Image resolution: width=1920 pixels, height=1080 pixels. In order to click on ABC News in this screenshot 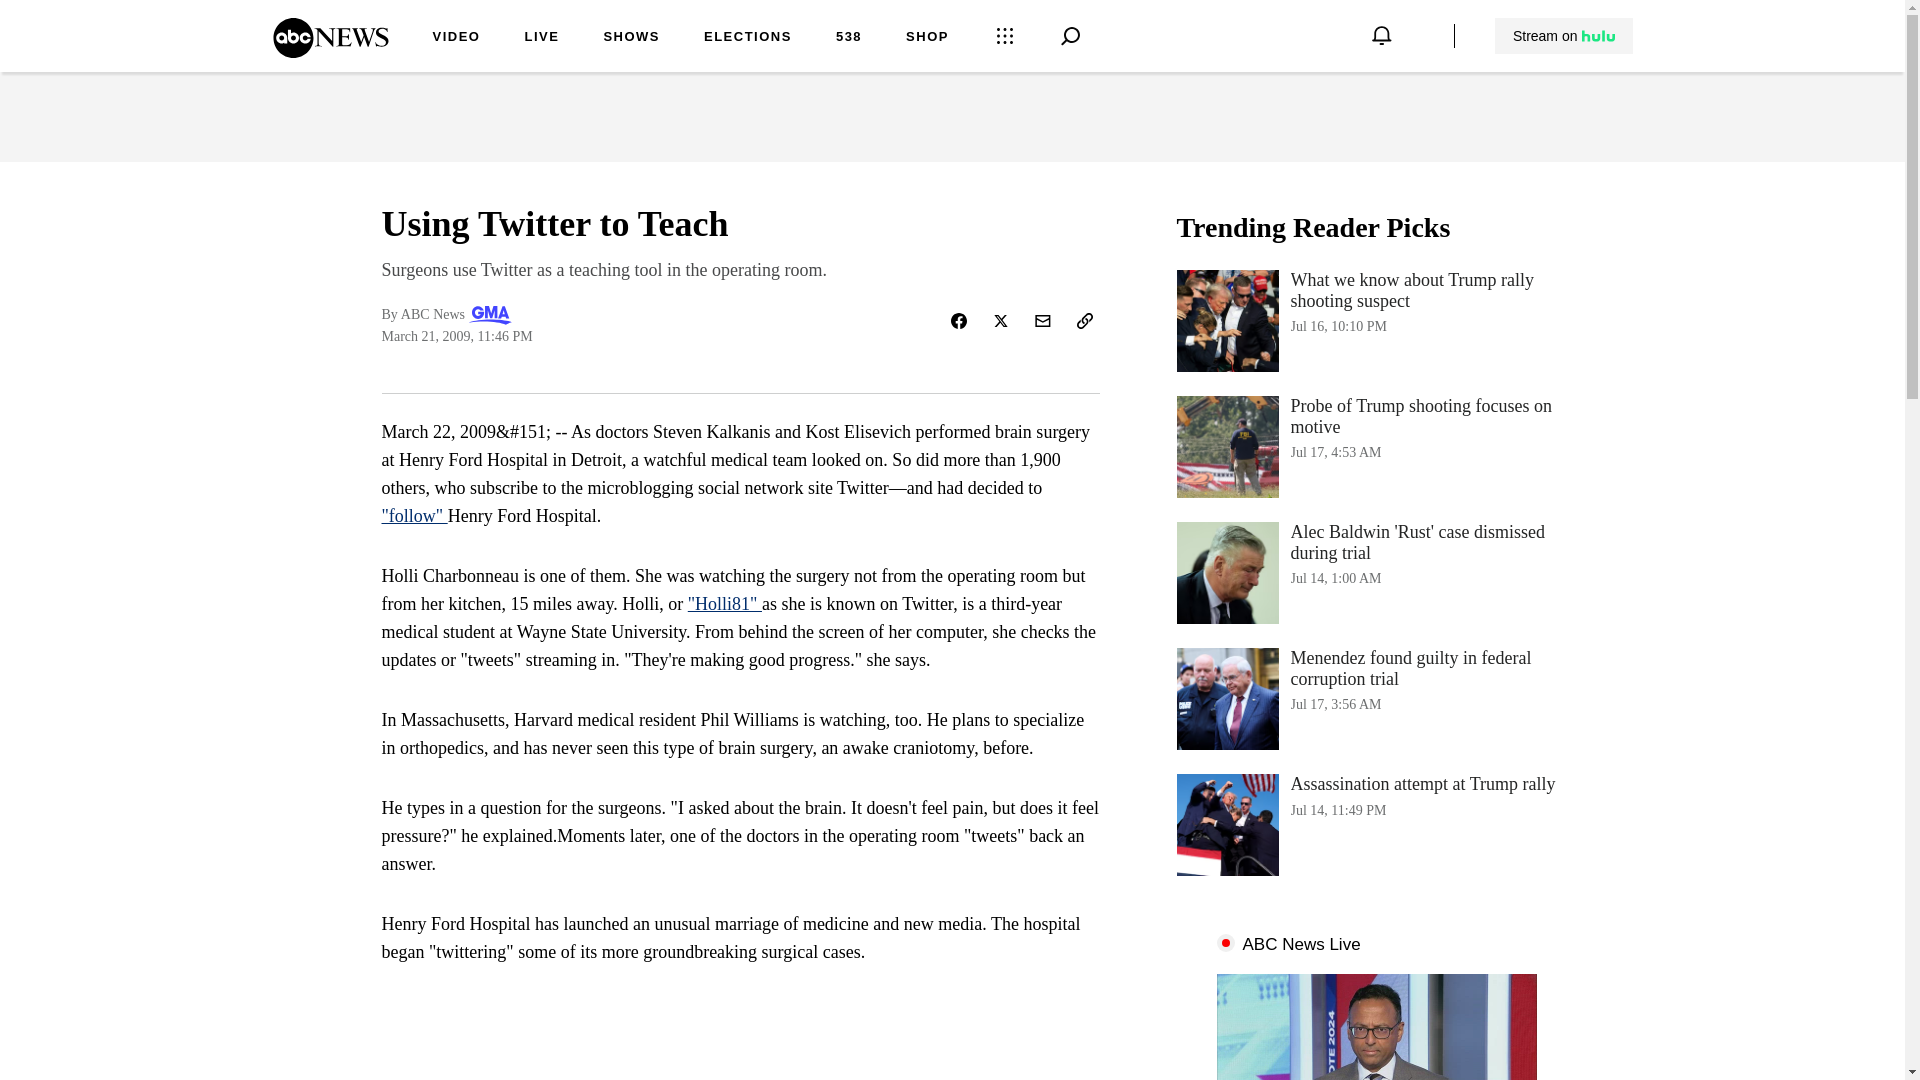, I will do `click(1376, 446)`.